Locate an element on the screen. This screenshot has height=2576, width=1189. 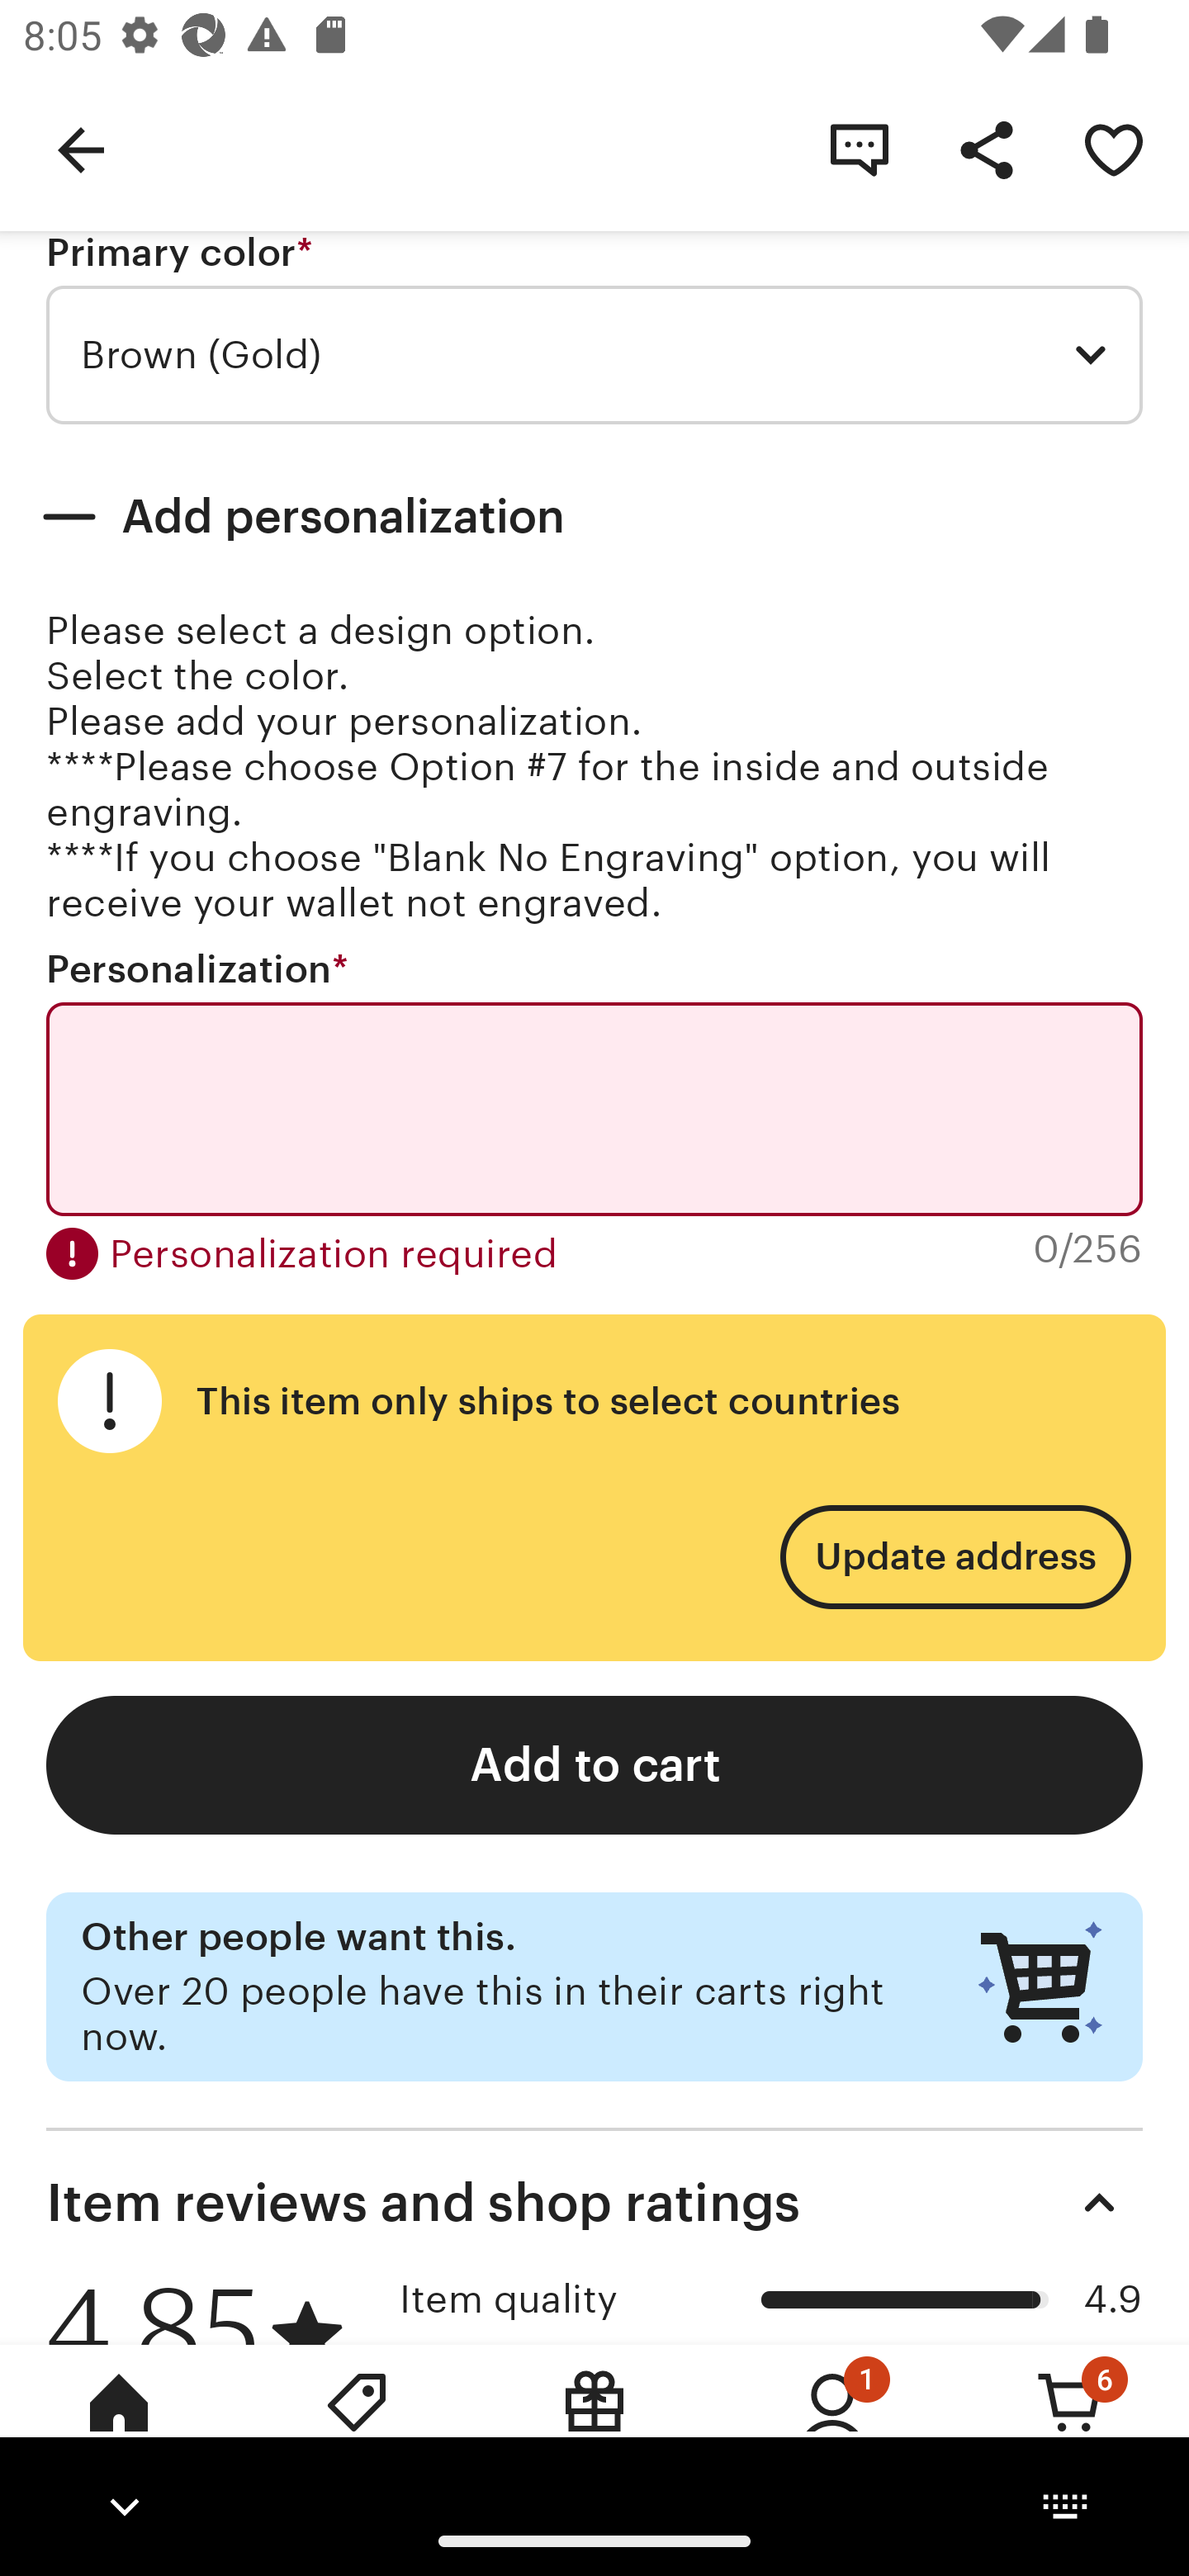
Navigate up is located at coordinates (81, 149).